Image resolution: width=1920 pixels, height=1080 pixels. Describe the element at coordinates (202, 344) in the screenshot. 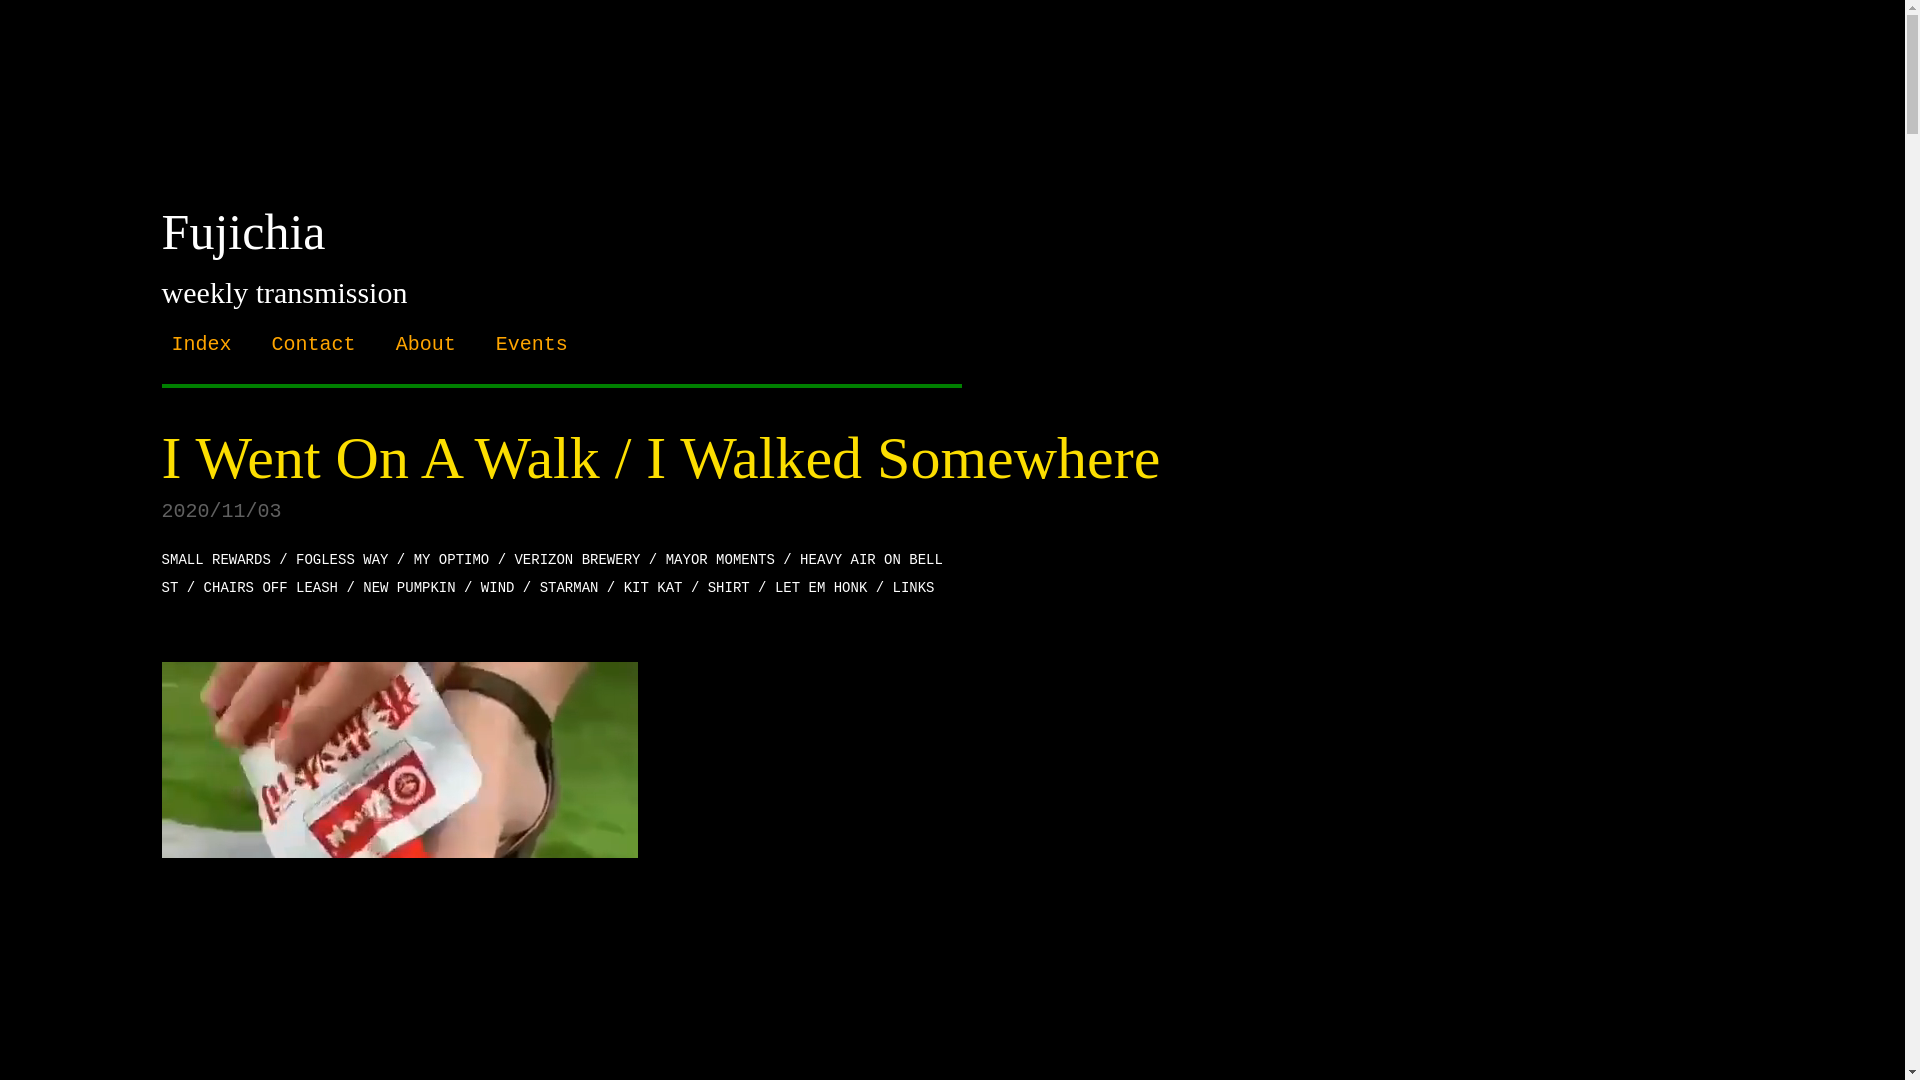

I see `Index` at that location.